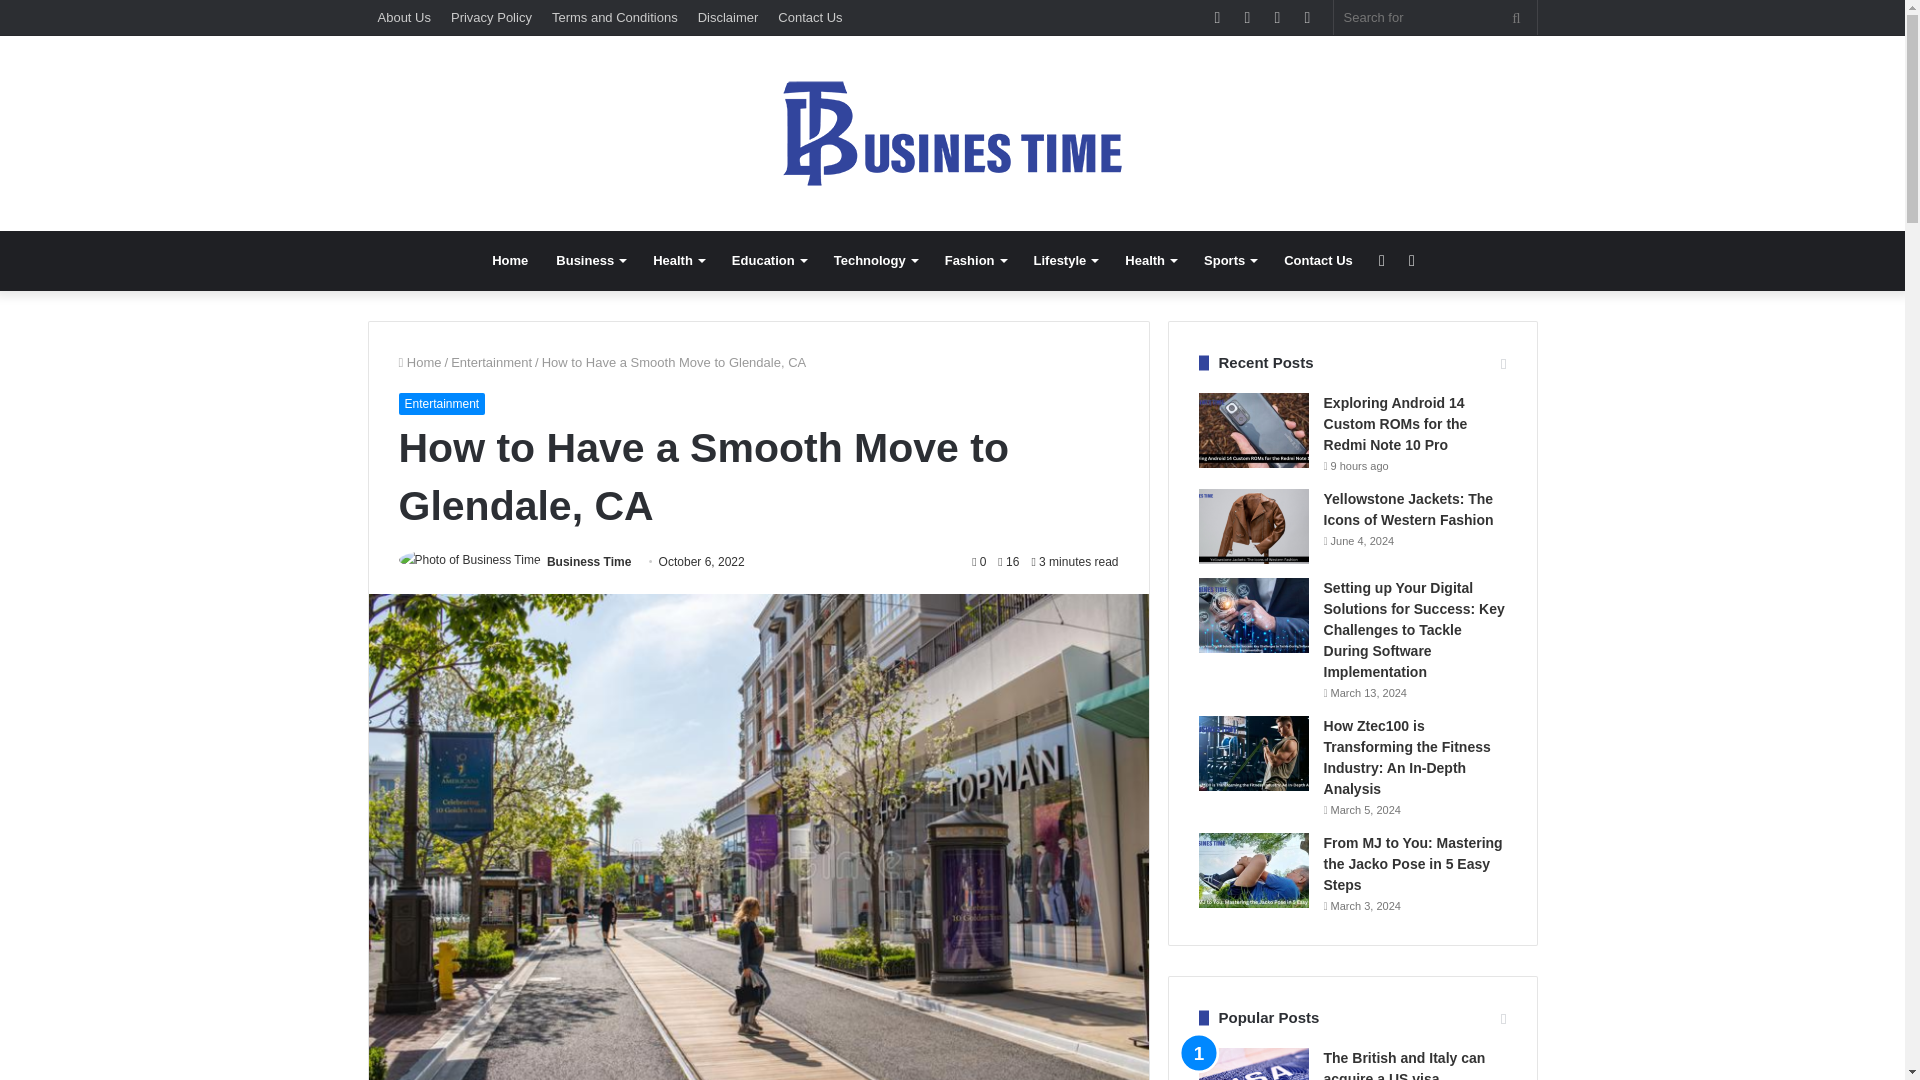 This screenshot has height=1080, width=1920. What do you see at coordinates (590, 260) in the screenshot?
I see `Business` at bounding box center [590, 260].